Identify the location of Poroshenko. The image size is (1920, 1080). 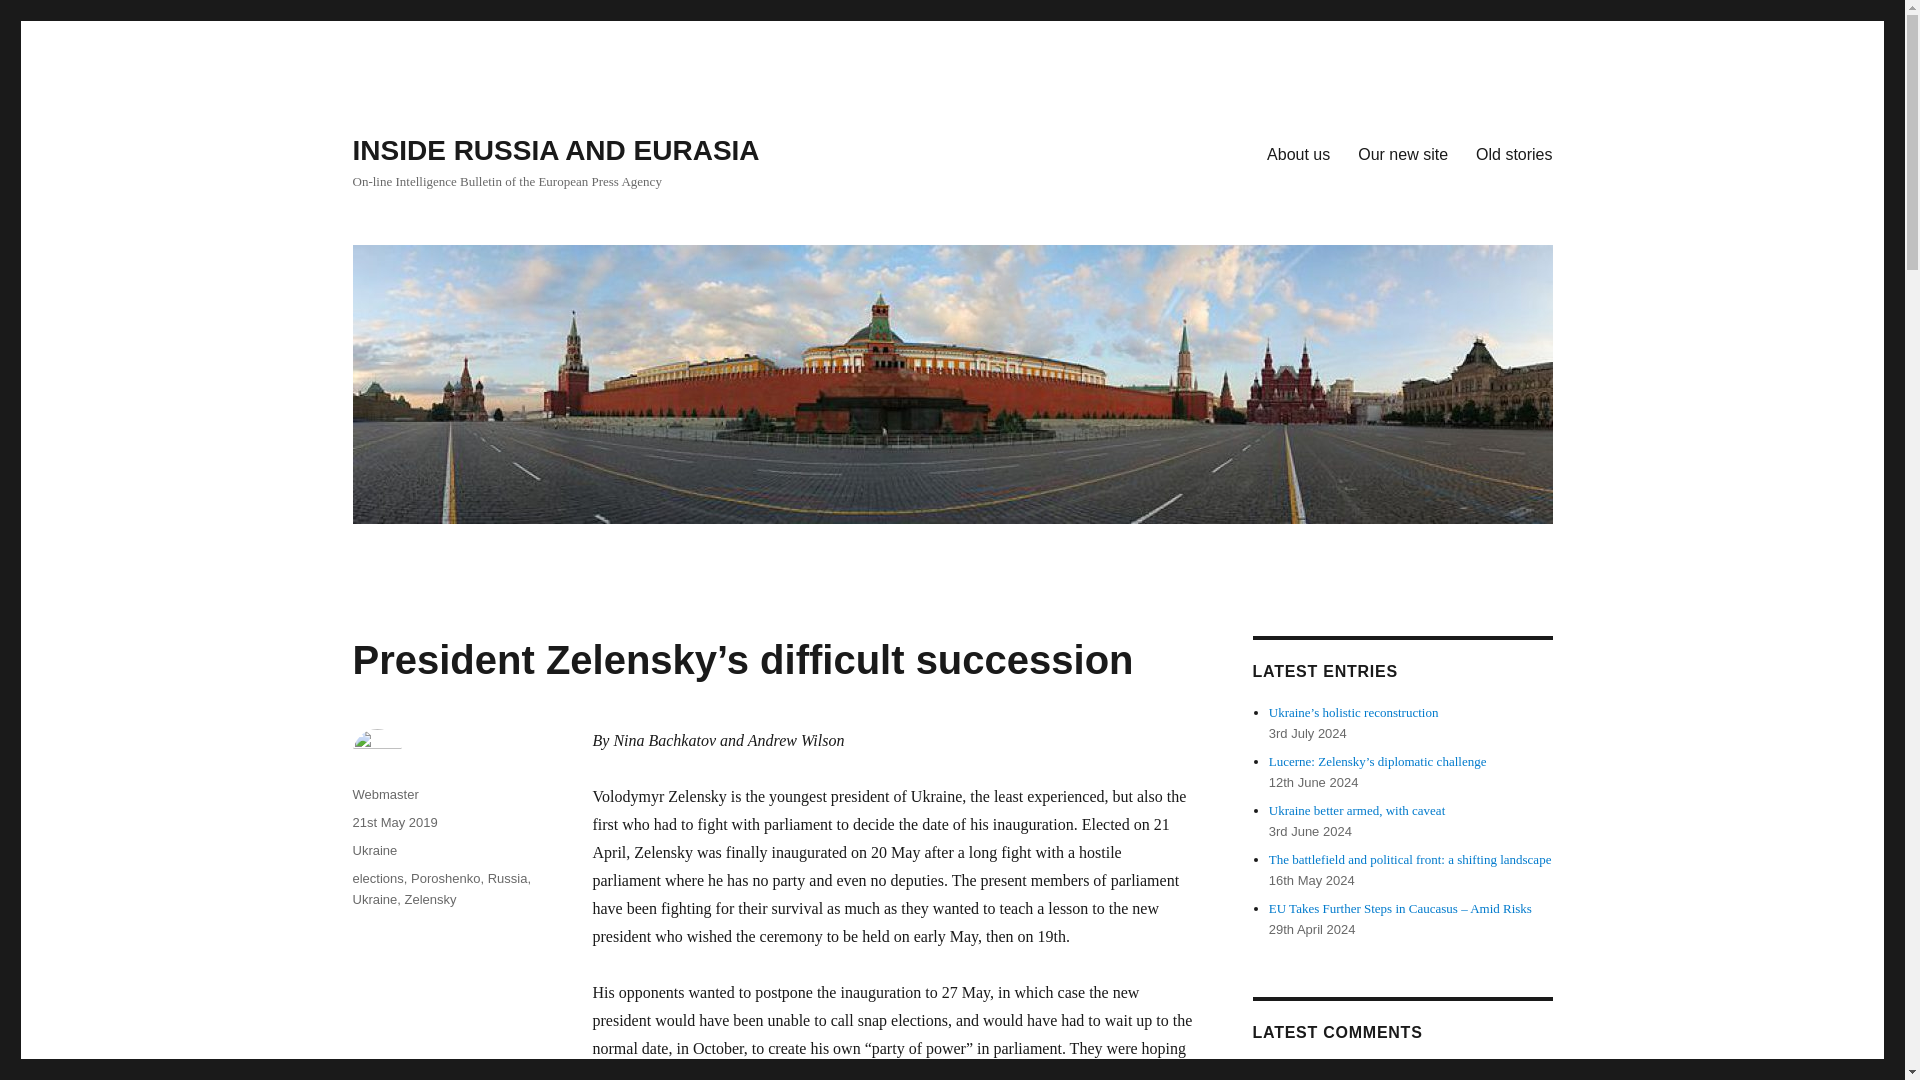
(445, 878).